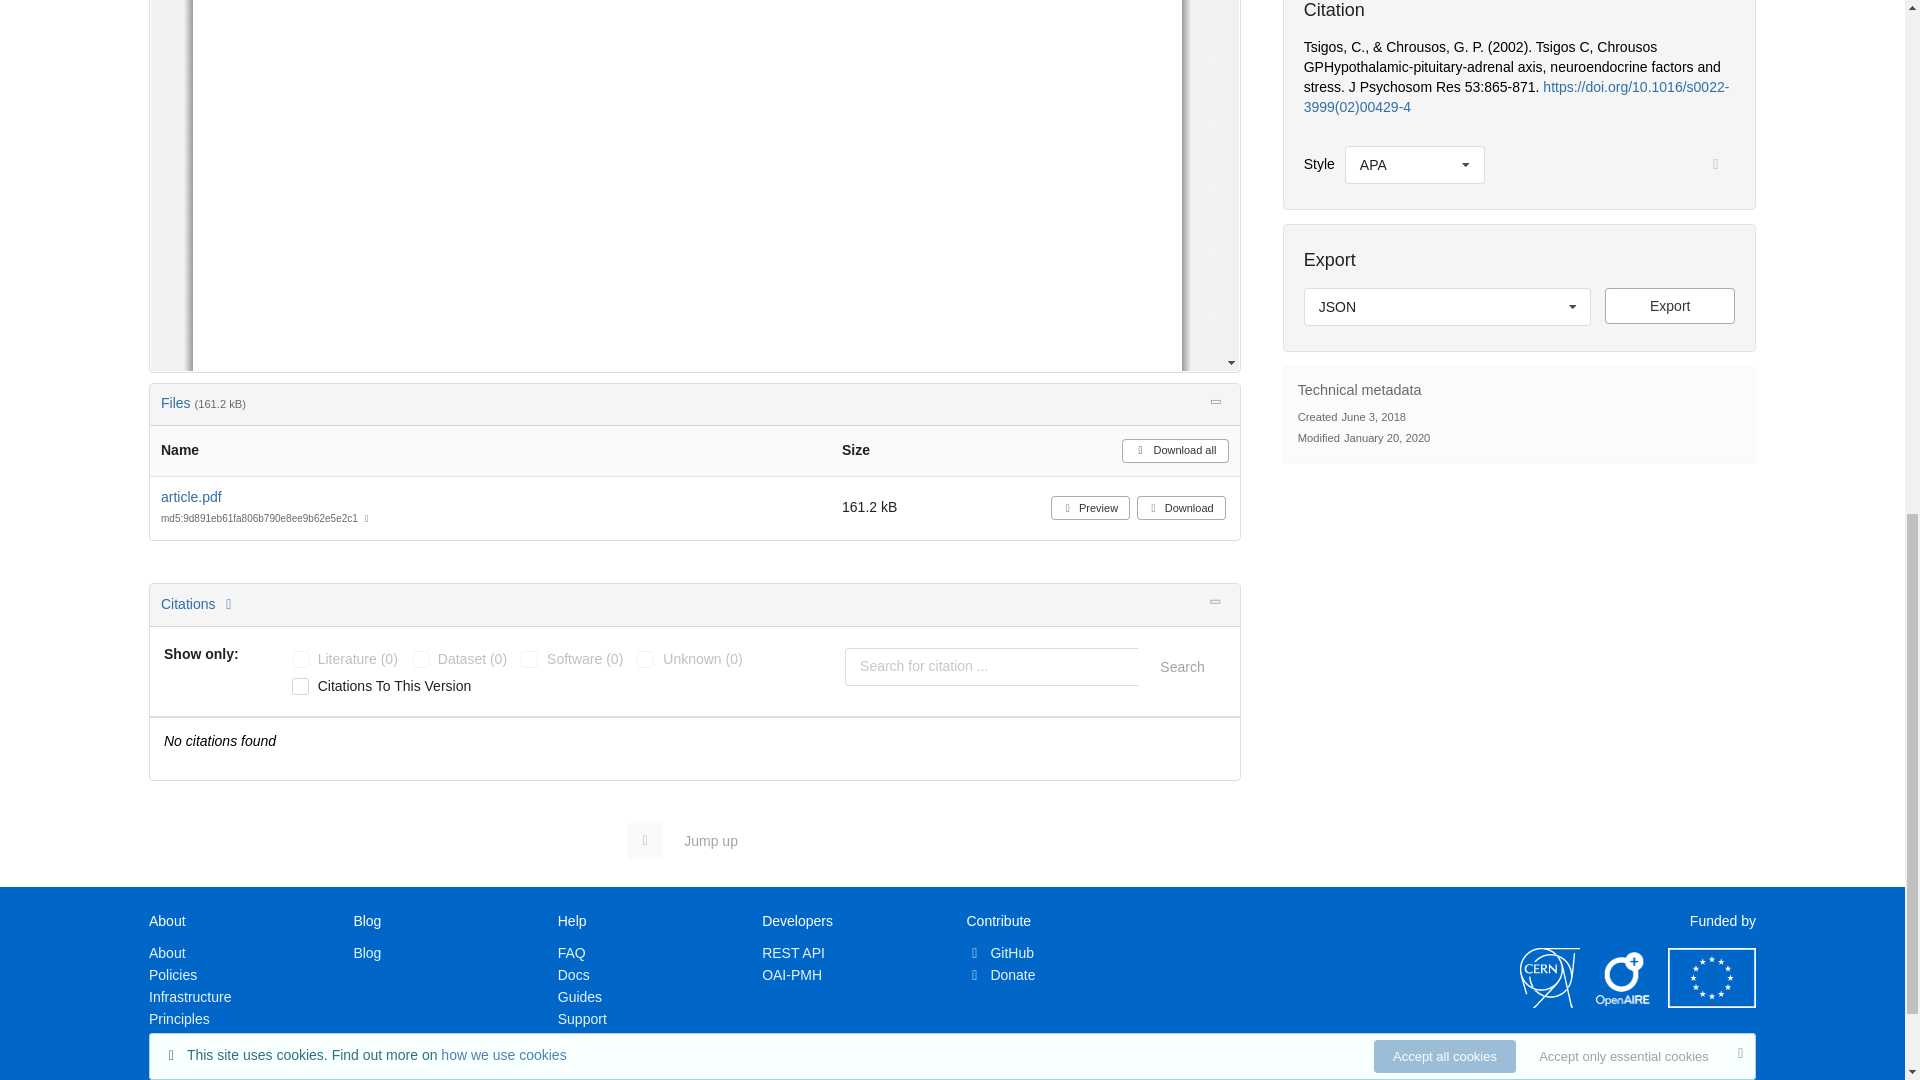 The height and width of the screenshot is (1080, 1920). What do you see at coordinates (1670, 306) in the screenshot?
I see `Download file` at bounding box center [1670, 306].